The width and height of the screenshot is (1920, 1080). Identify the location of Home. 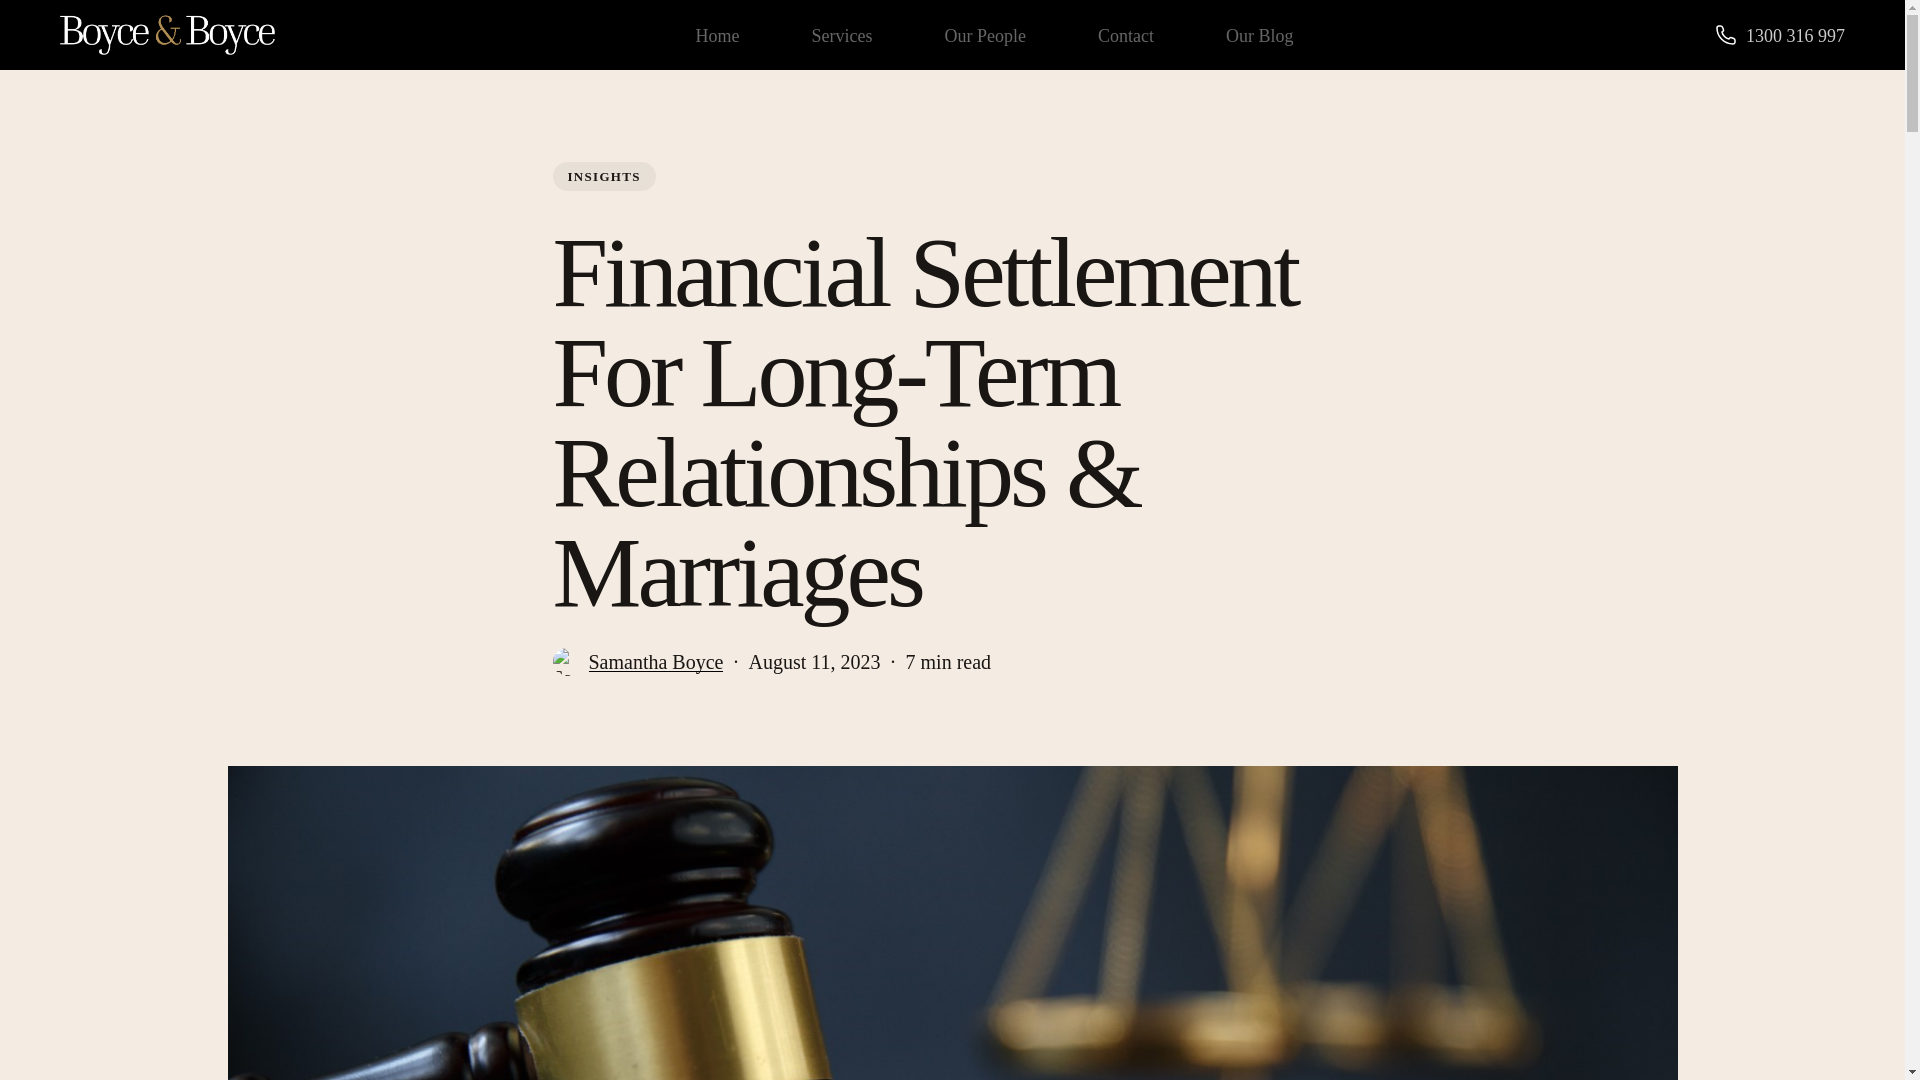
(717, 36).